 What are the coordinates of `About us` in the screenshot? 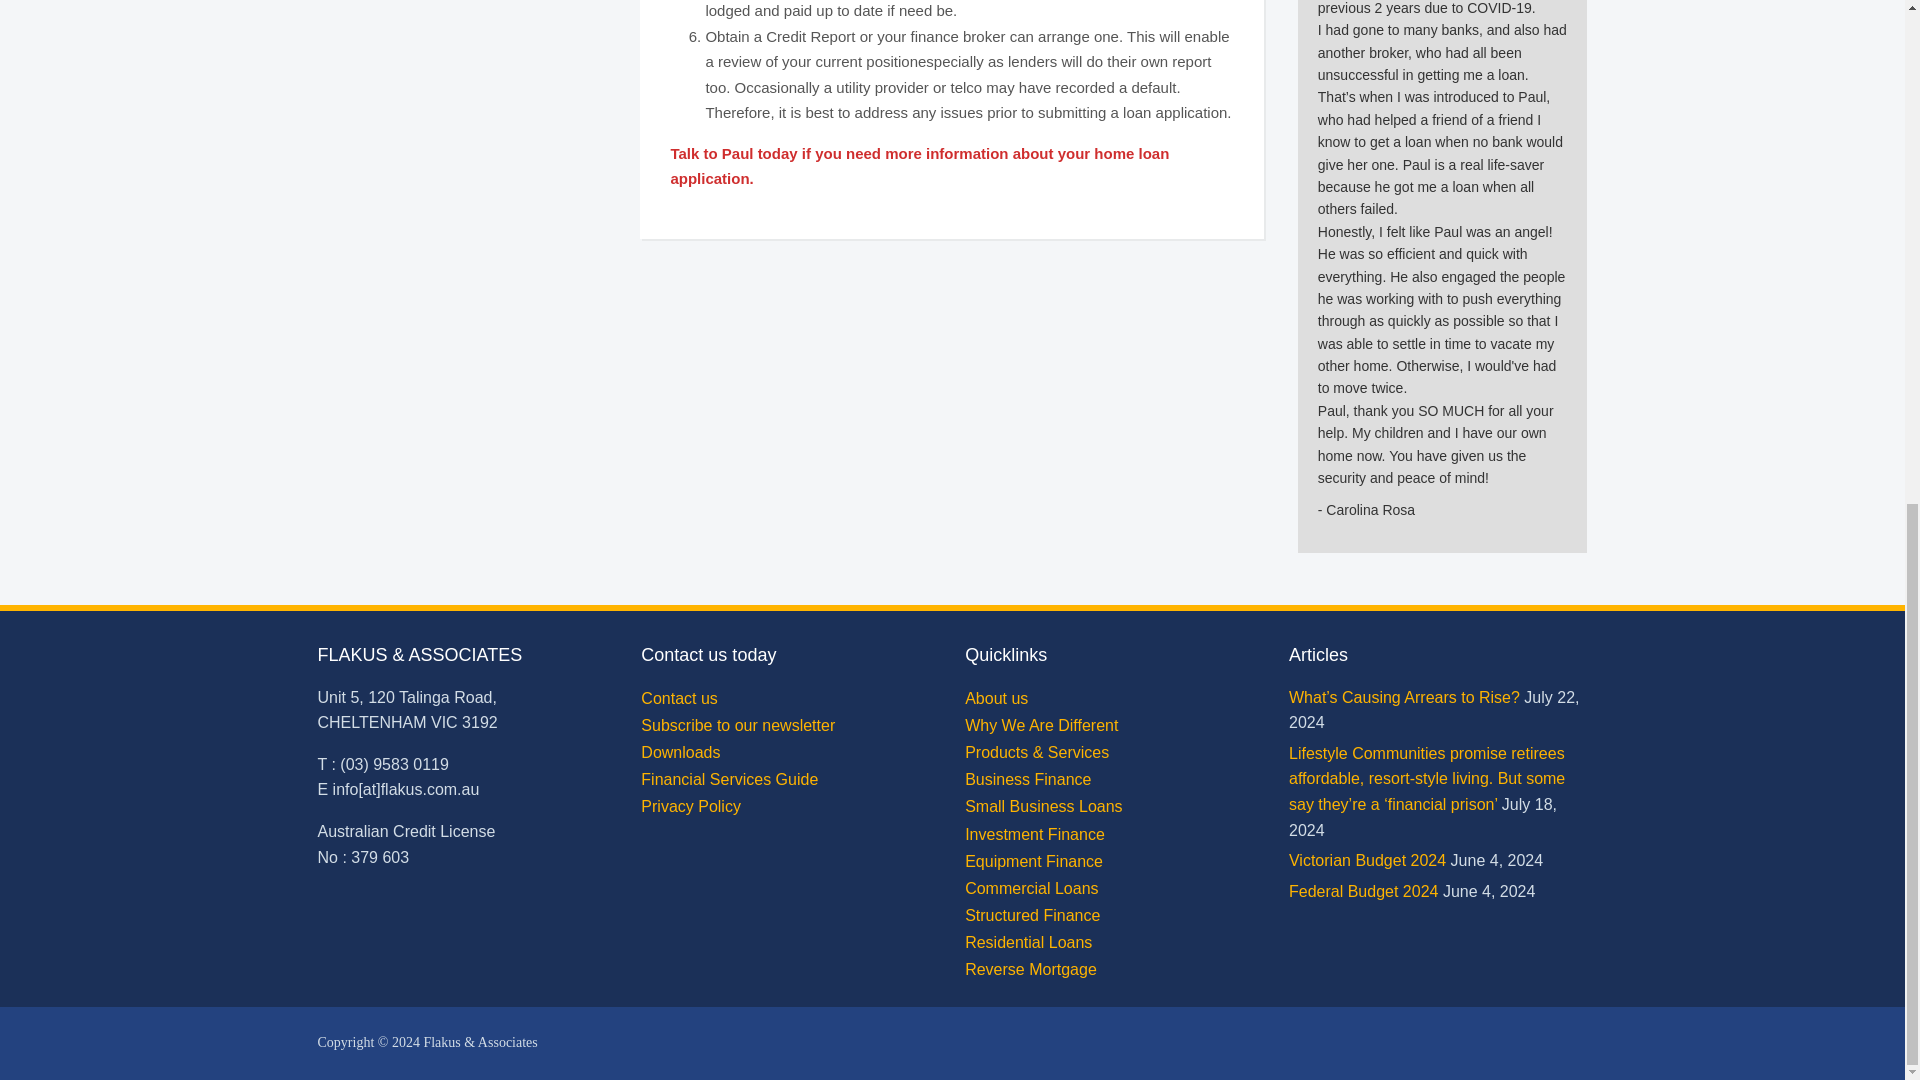 It's located at (996, 698).